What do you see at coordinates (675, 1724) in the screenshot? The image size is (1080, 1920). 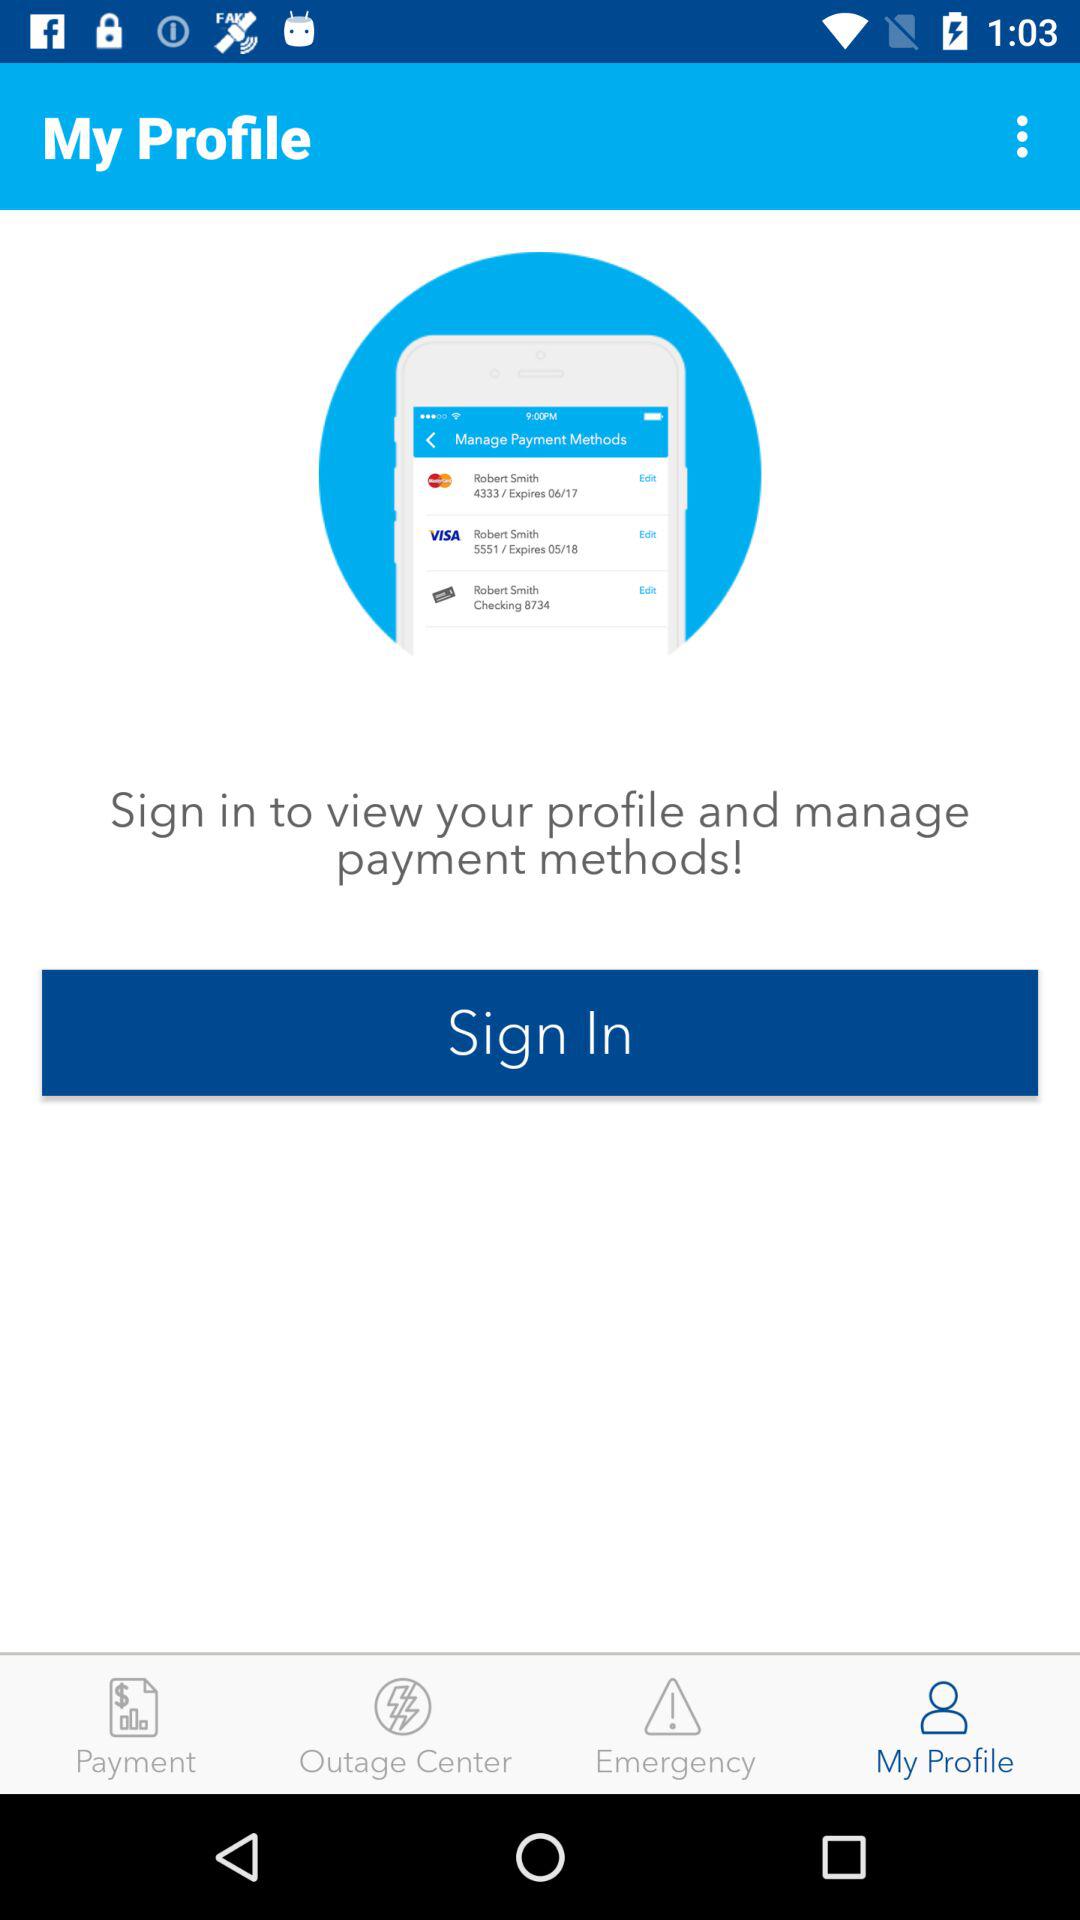 I see `turn on the icon to the right of the outage center` at bounding box center [675, 1724].